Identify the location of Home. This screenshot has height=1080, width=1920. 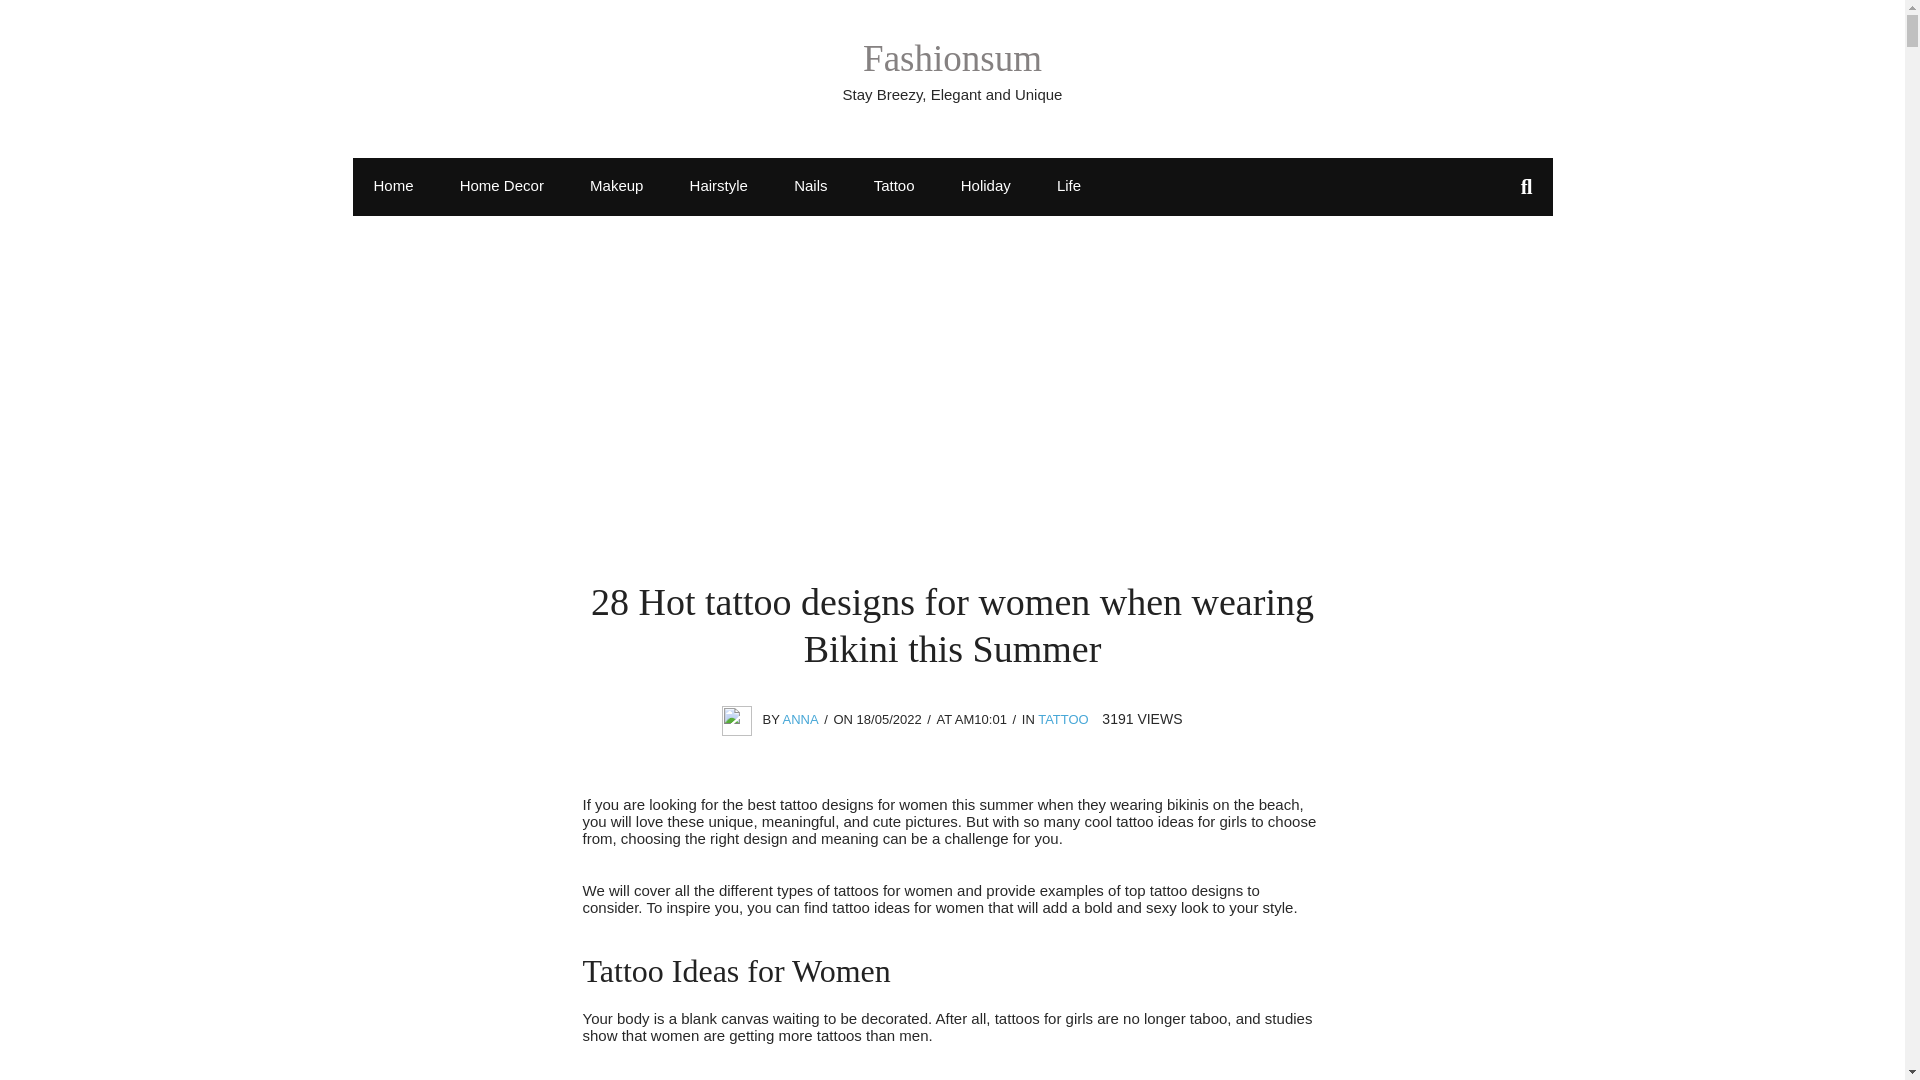
(392, 185).